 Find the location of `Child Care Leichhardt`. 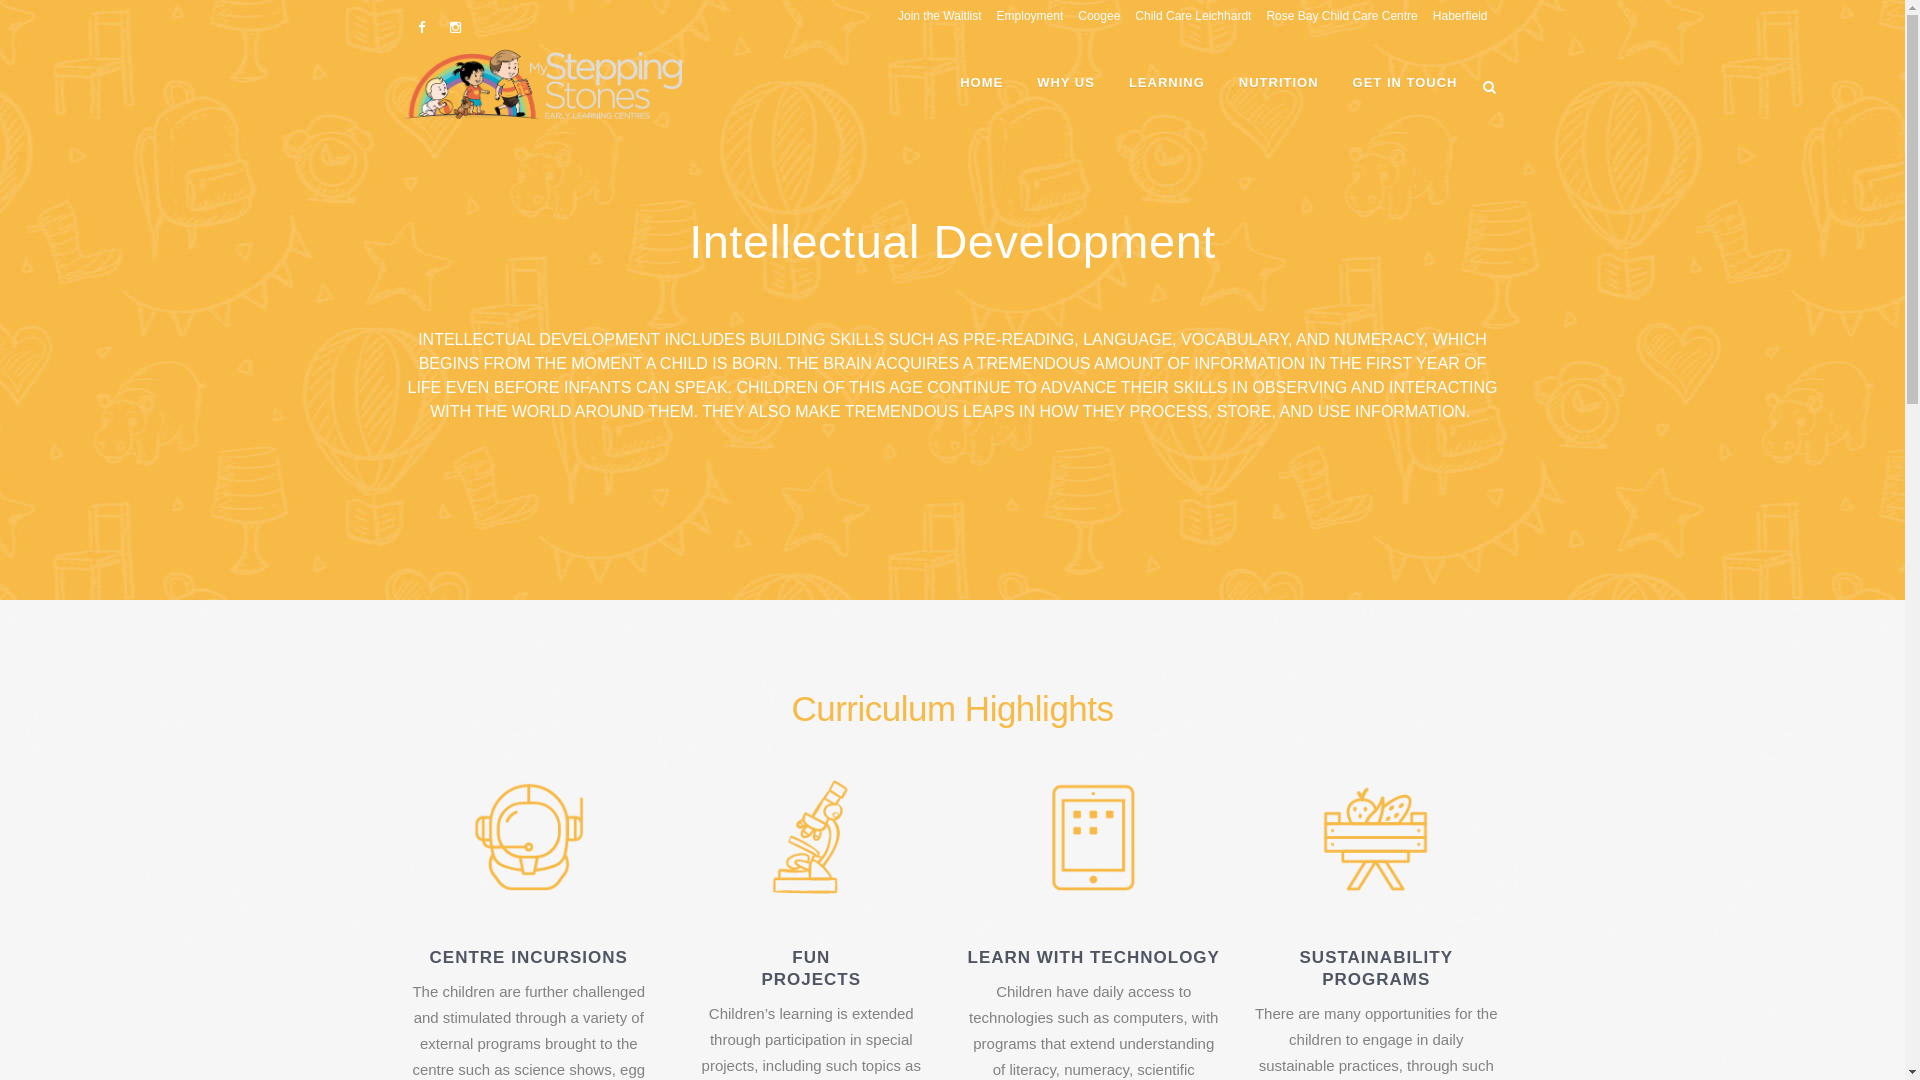

Child Care Leichhardt is located at coordinates (1186, 16).